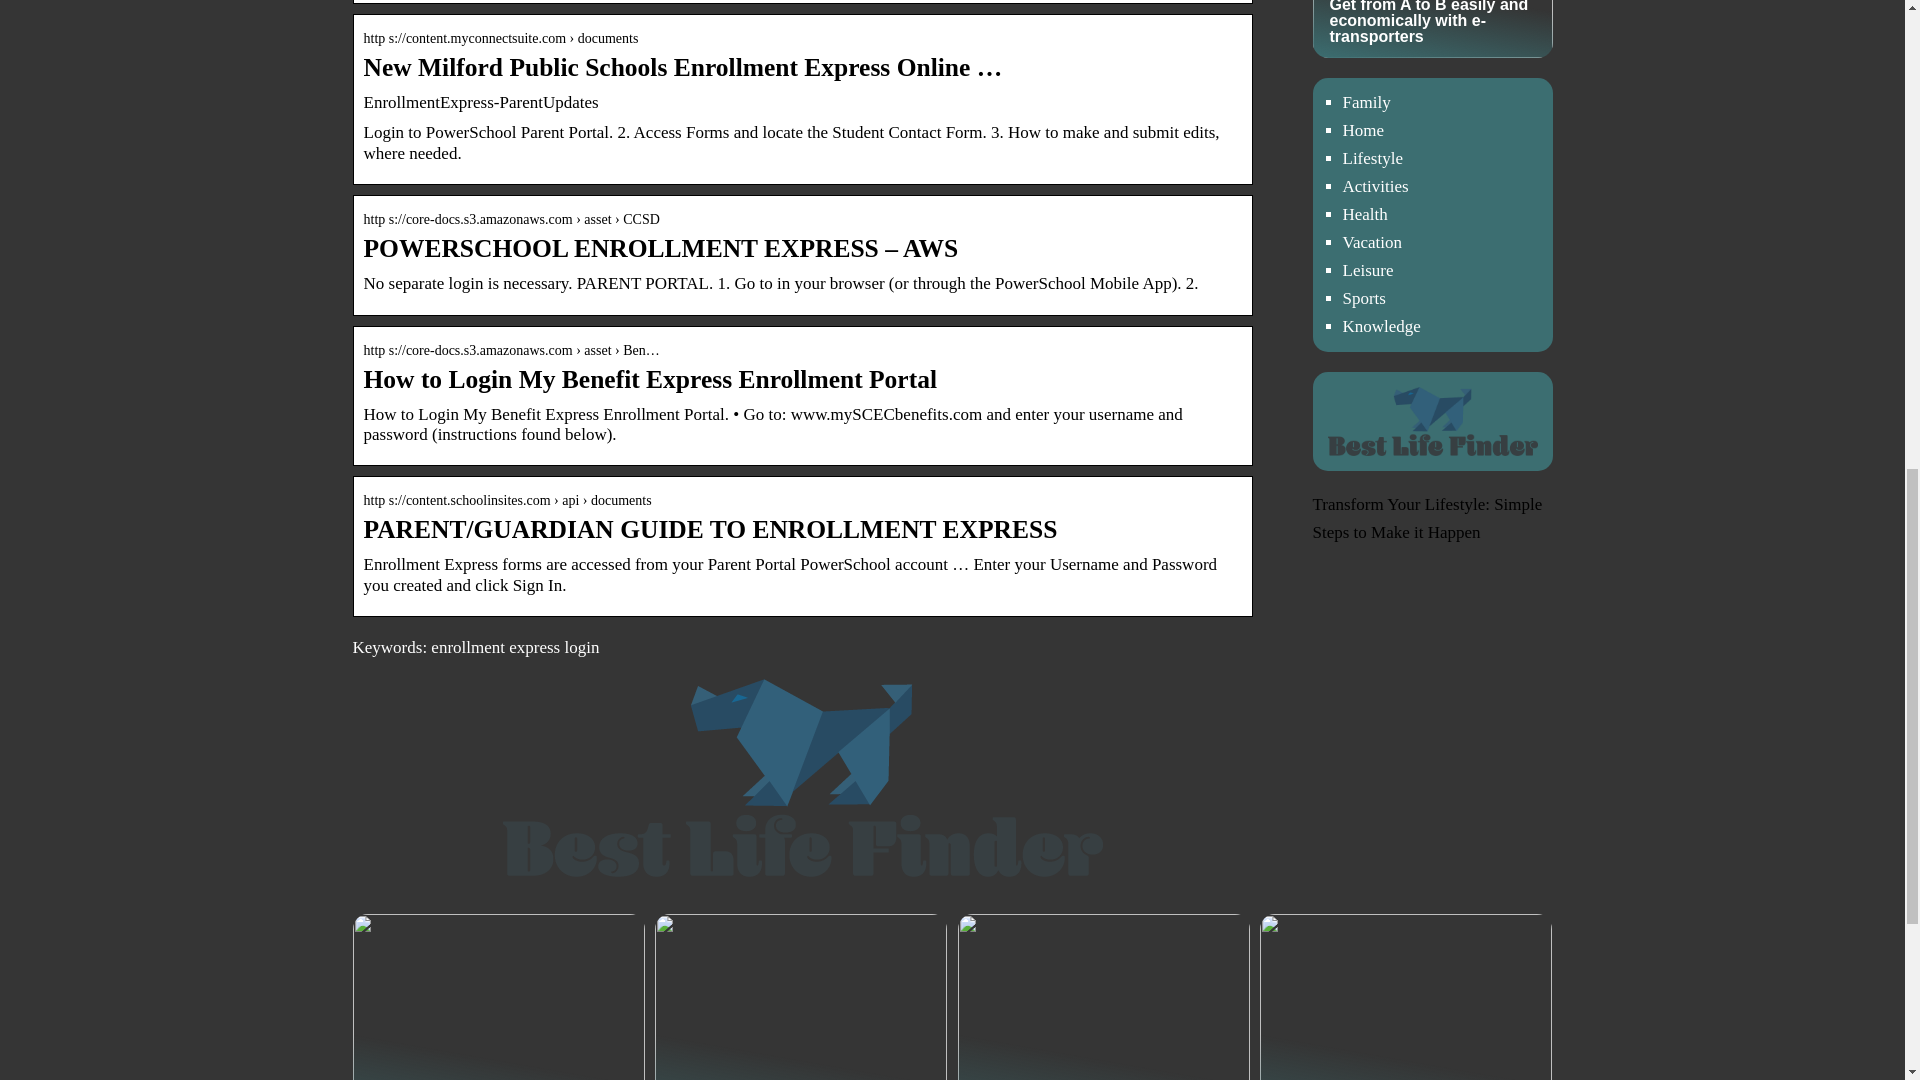  I want to click on Vacation, so click(1372, 242).